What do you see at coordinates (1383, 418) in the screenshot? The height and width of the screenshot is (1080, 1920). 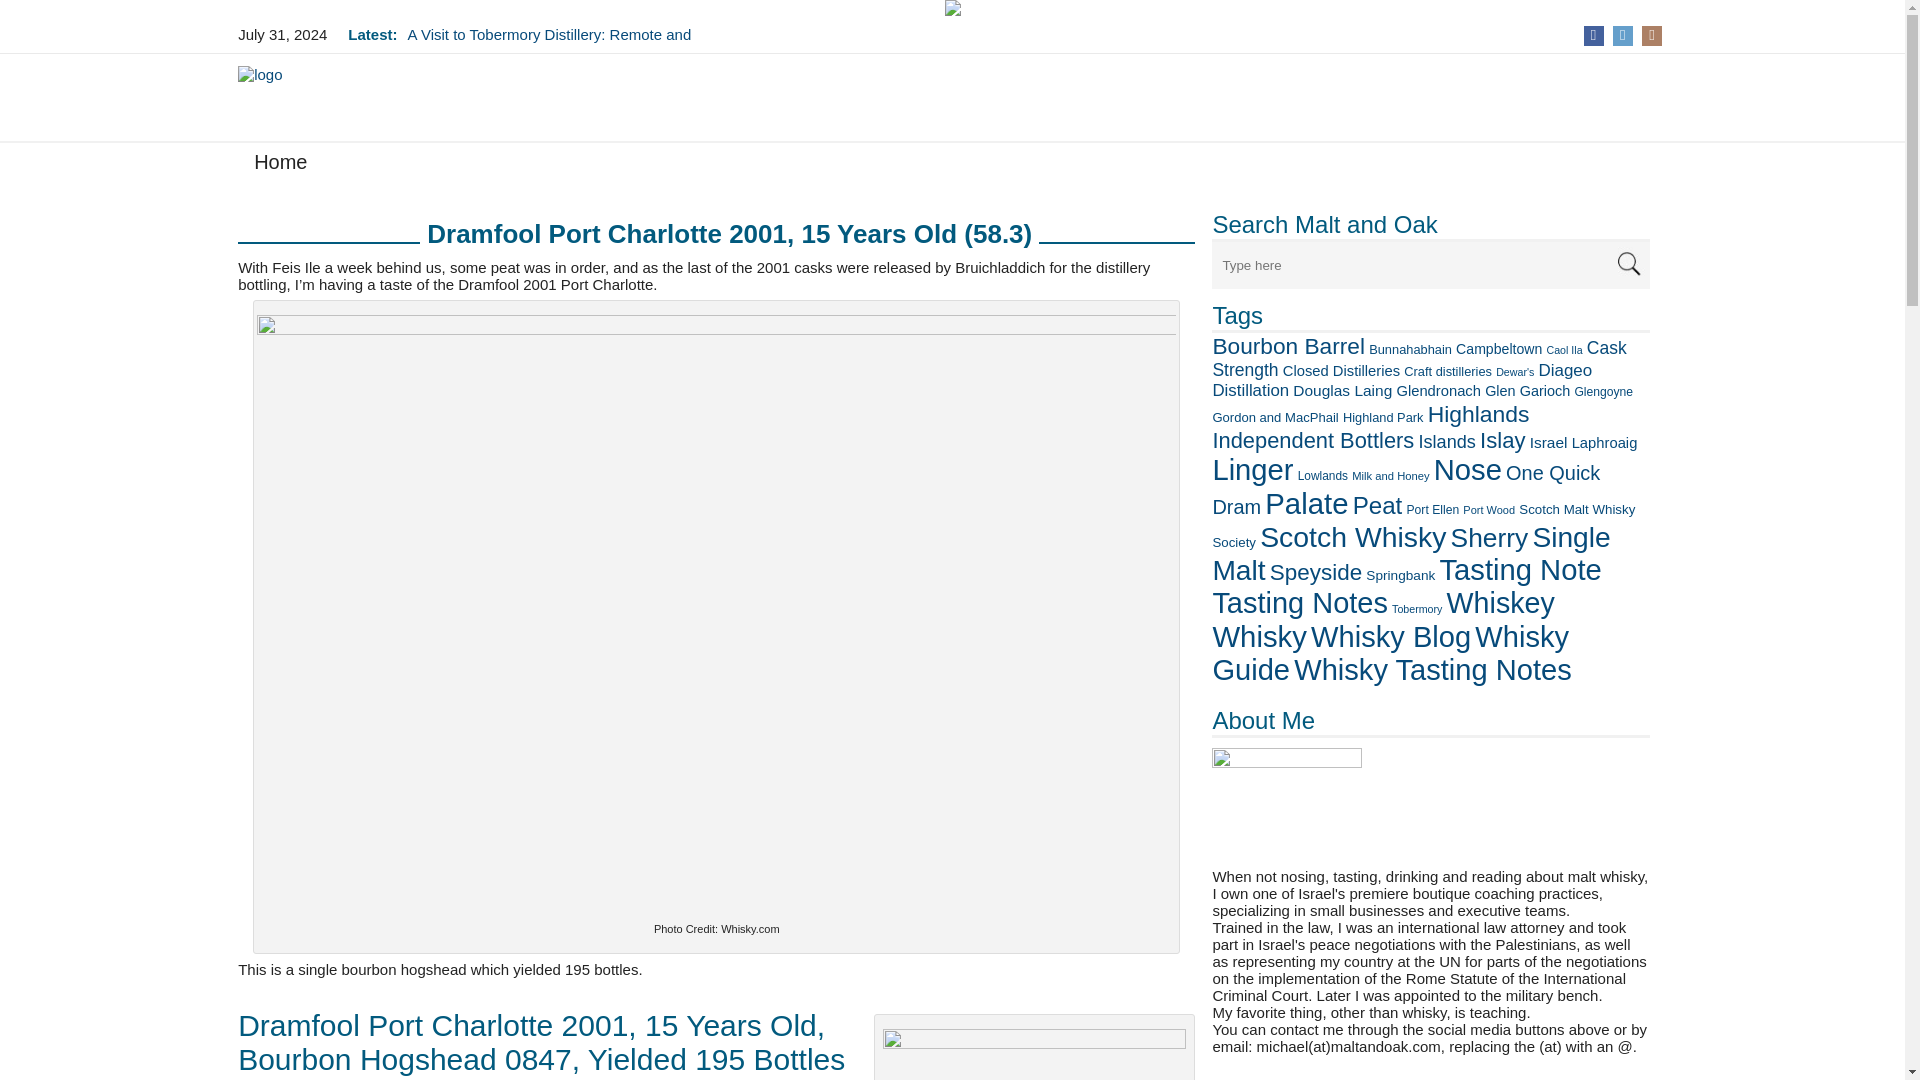 I see `Highland Park` at bounding box center [1383, 418].